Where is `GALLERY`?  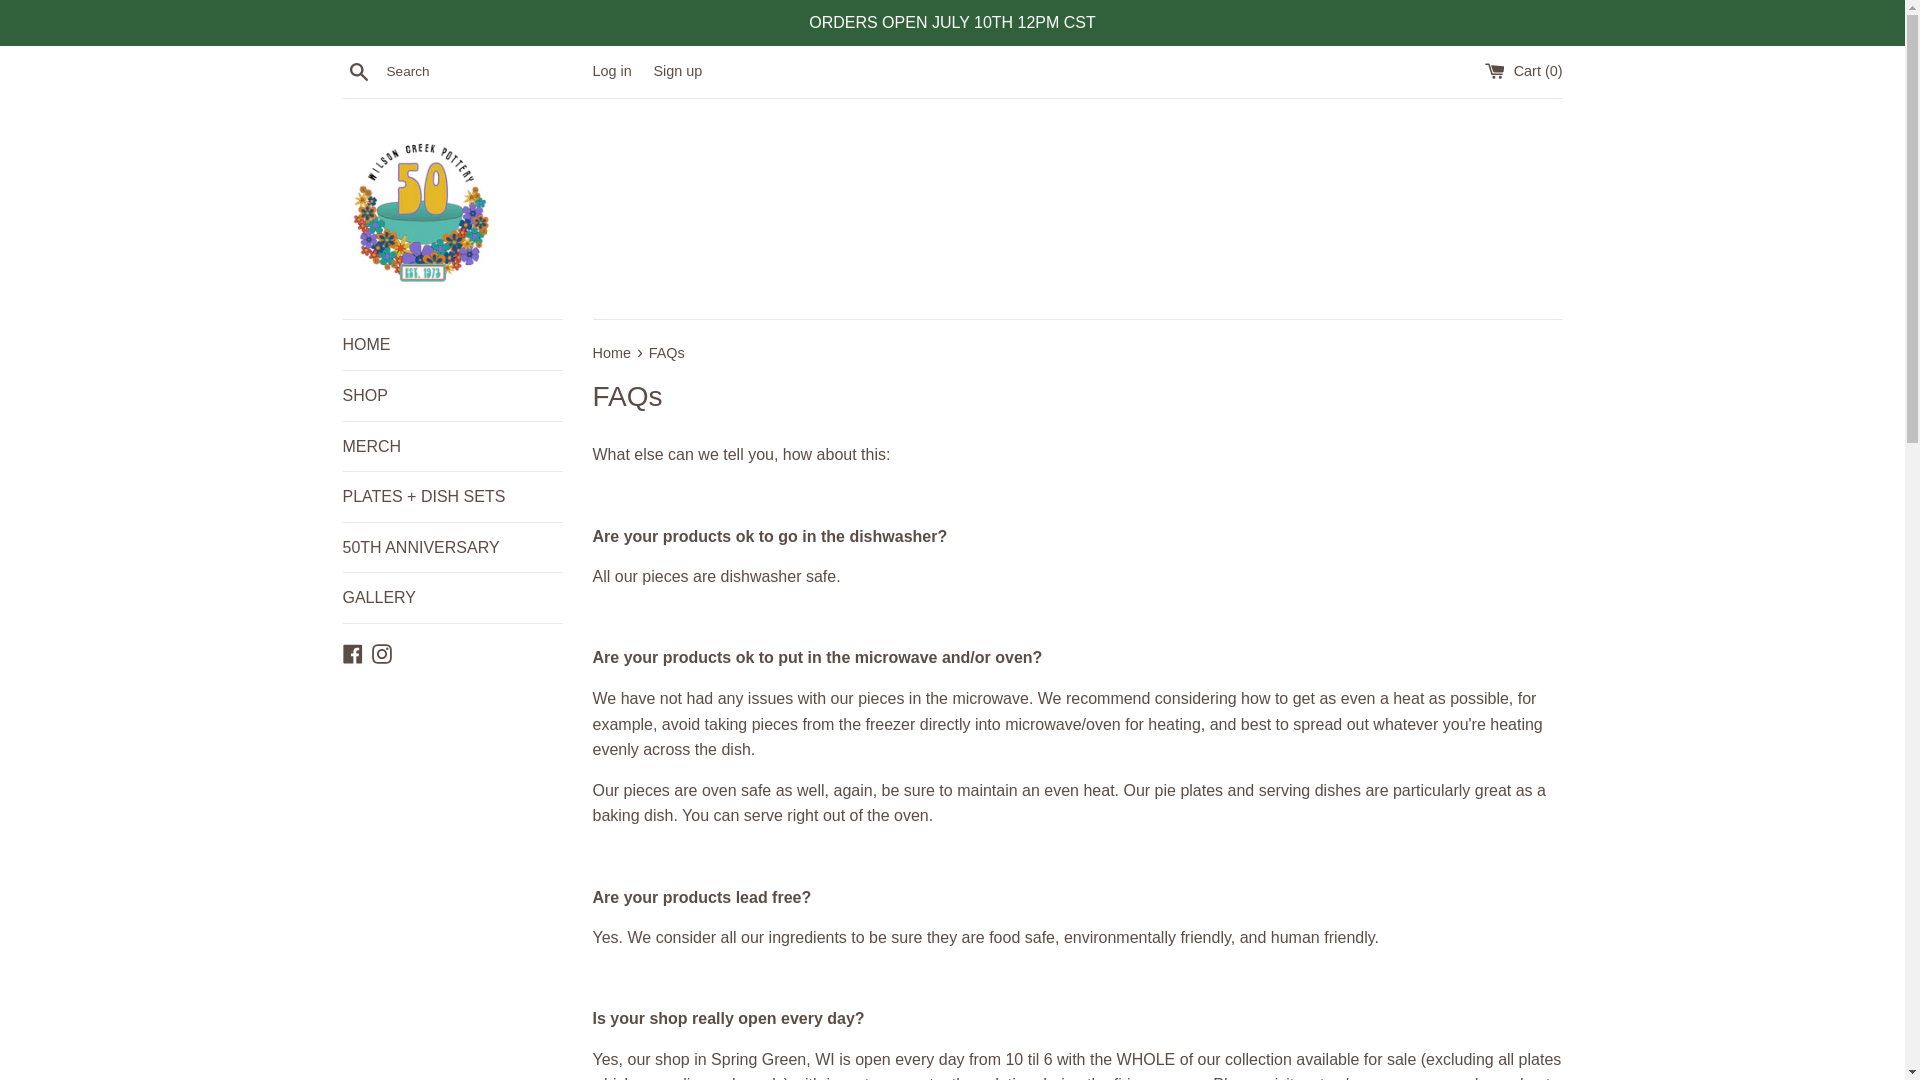
GALLERY is located at coordinates (452, 598).